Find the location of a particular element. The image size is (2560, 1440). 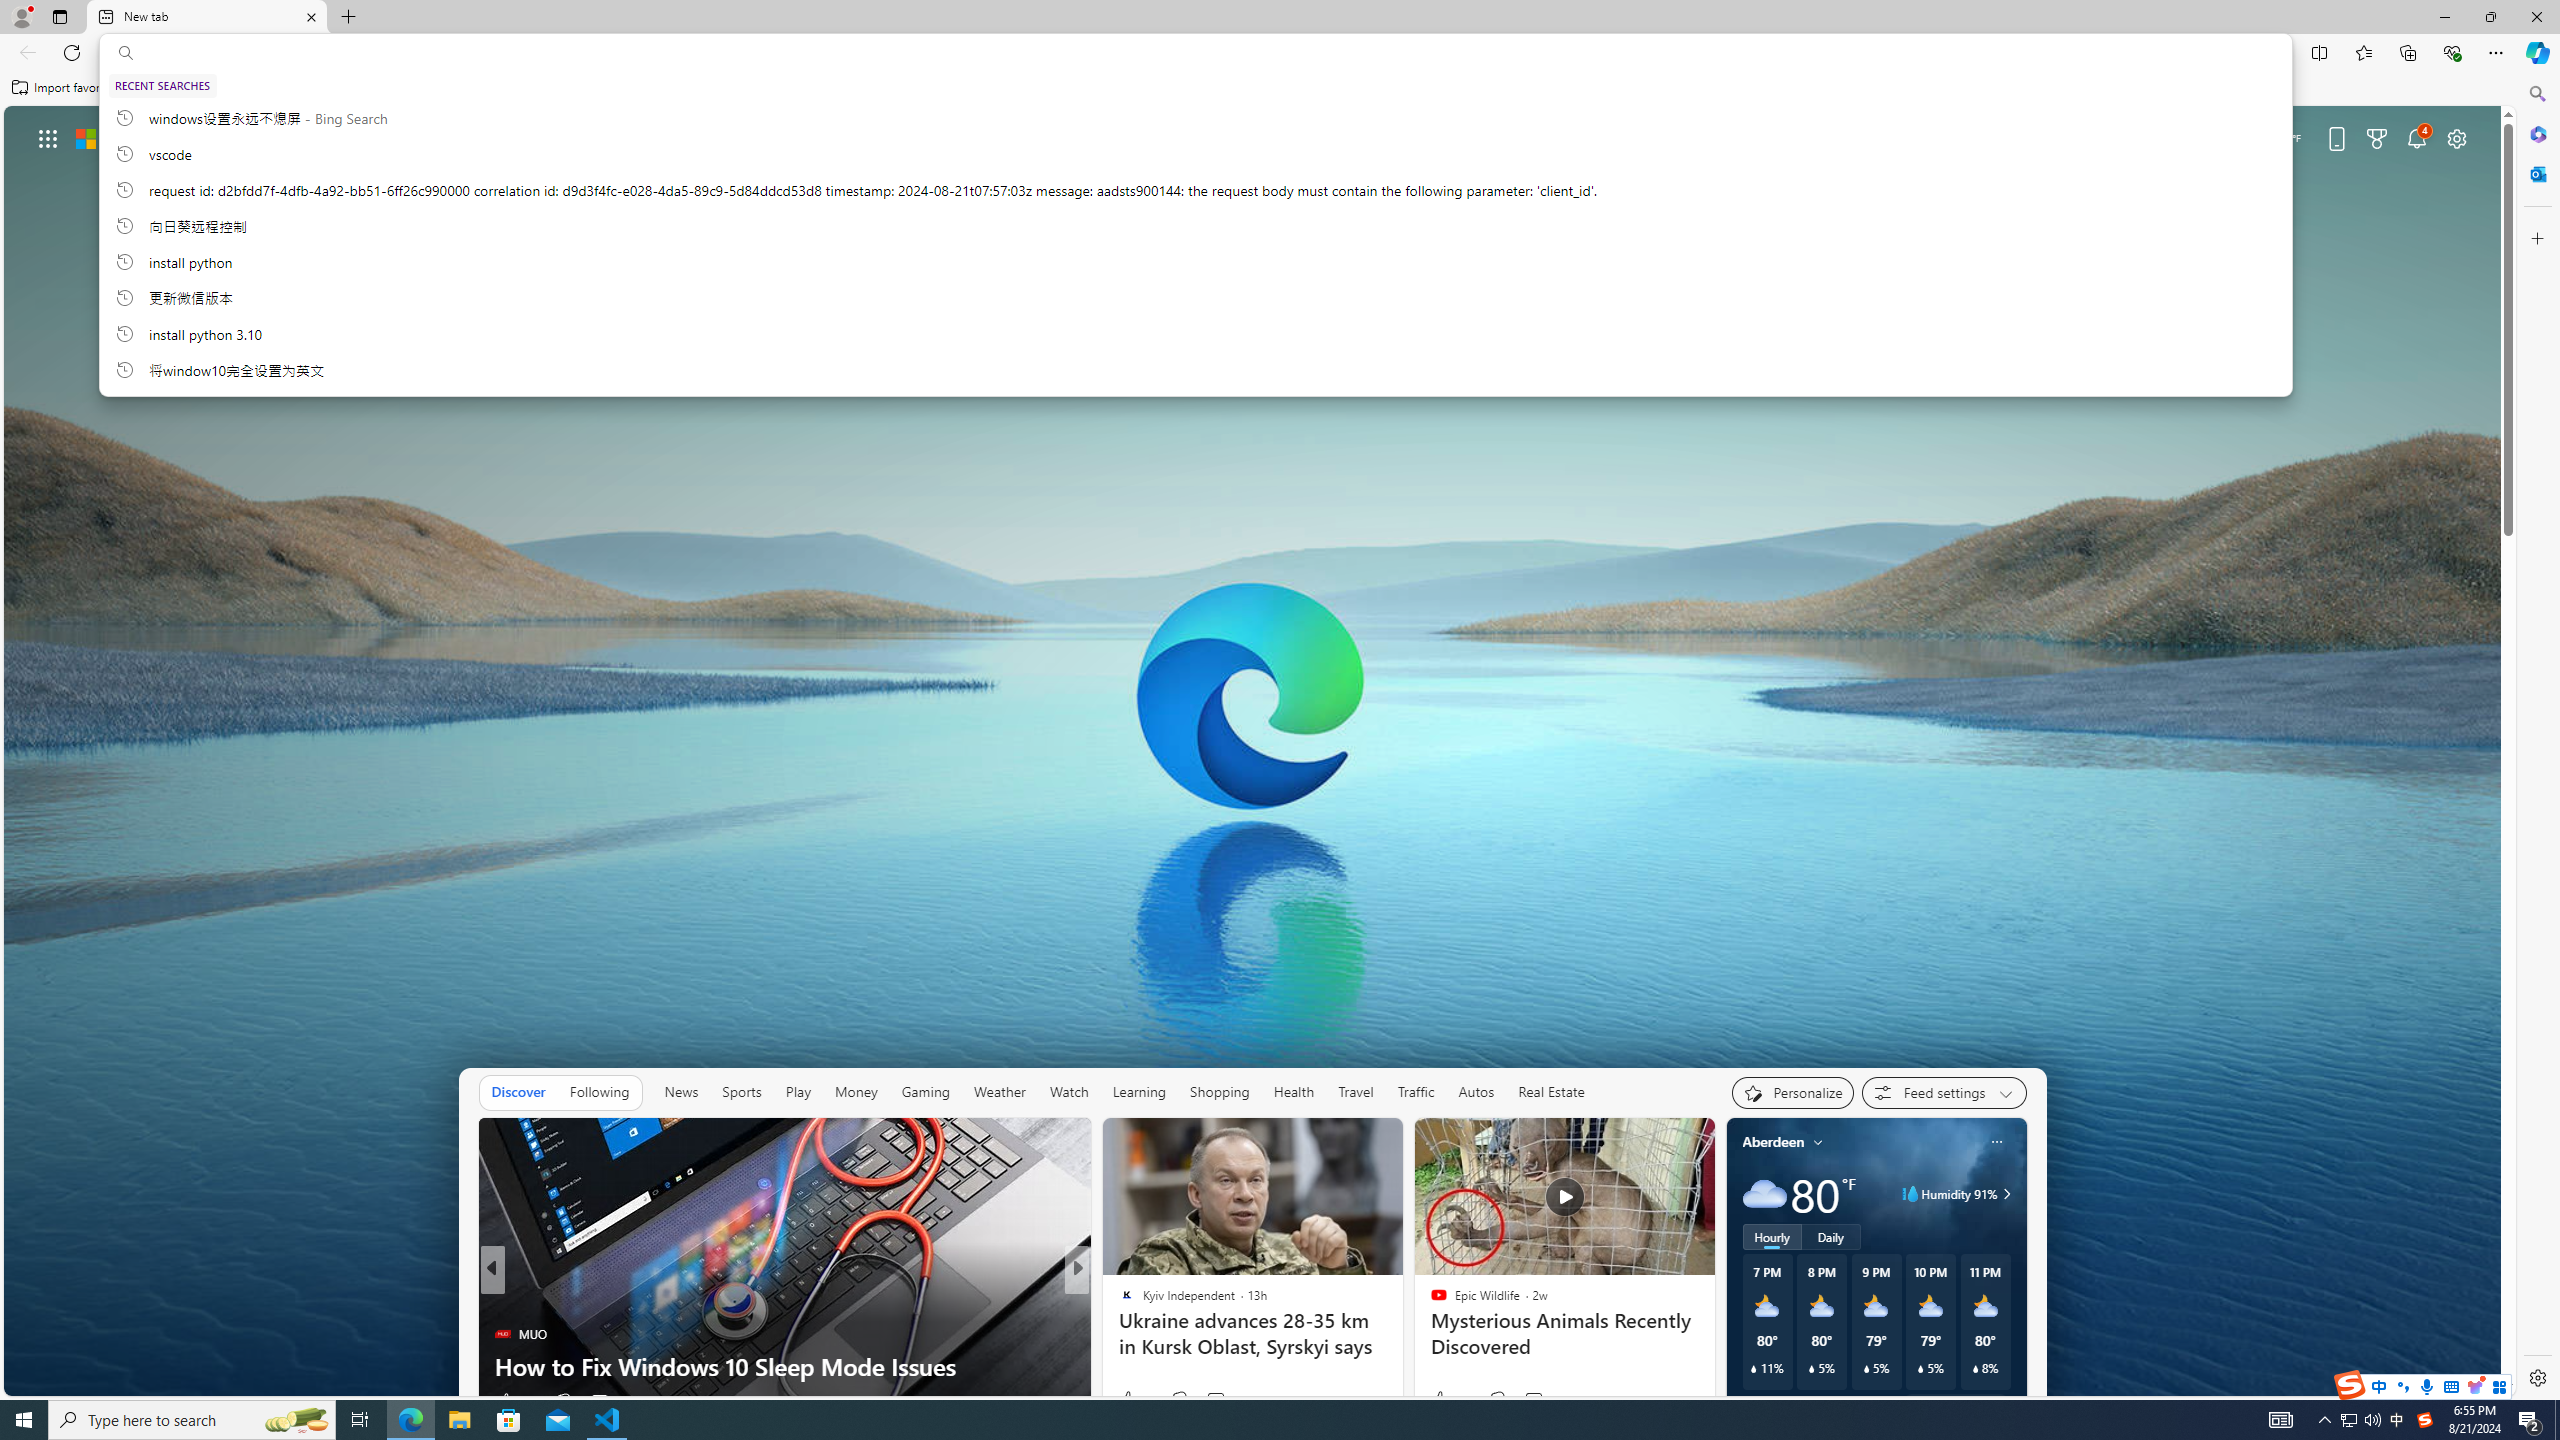

Manage favorites now is located at coordinates (556, 88).